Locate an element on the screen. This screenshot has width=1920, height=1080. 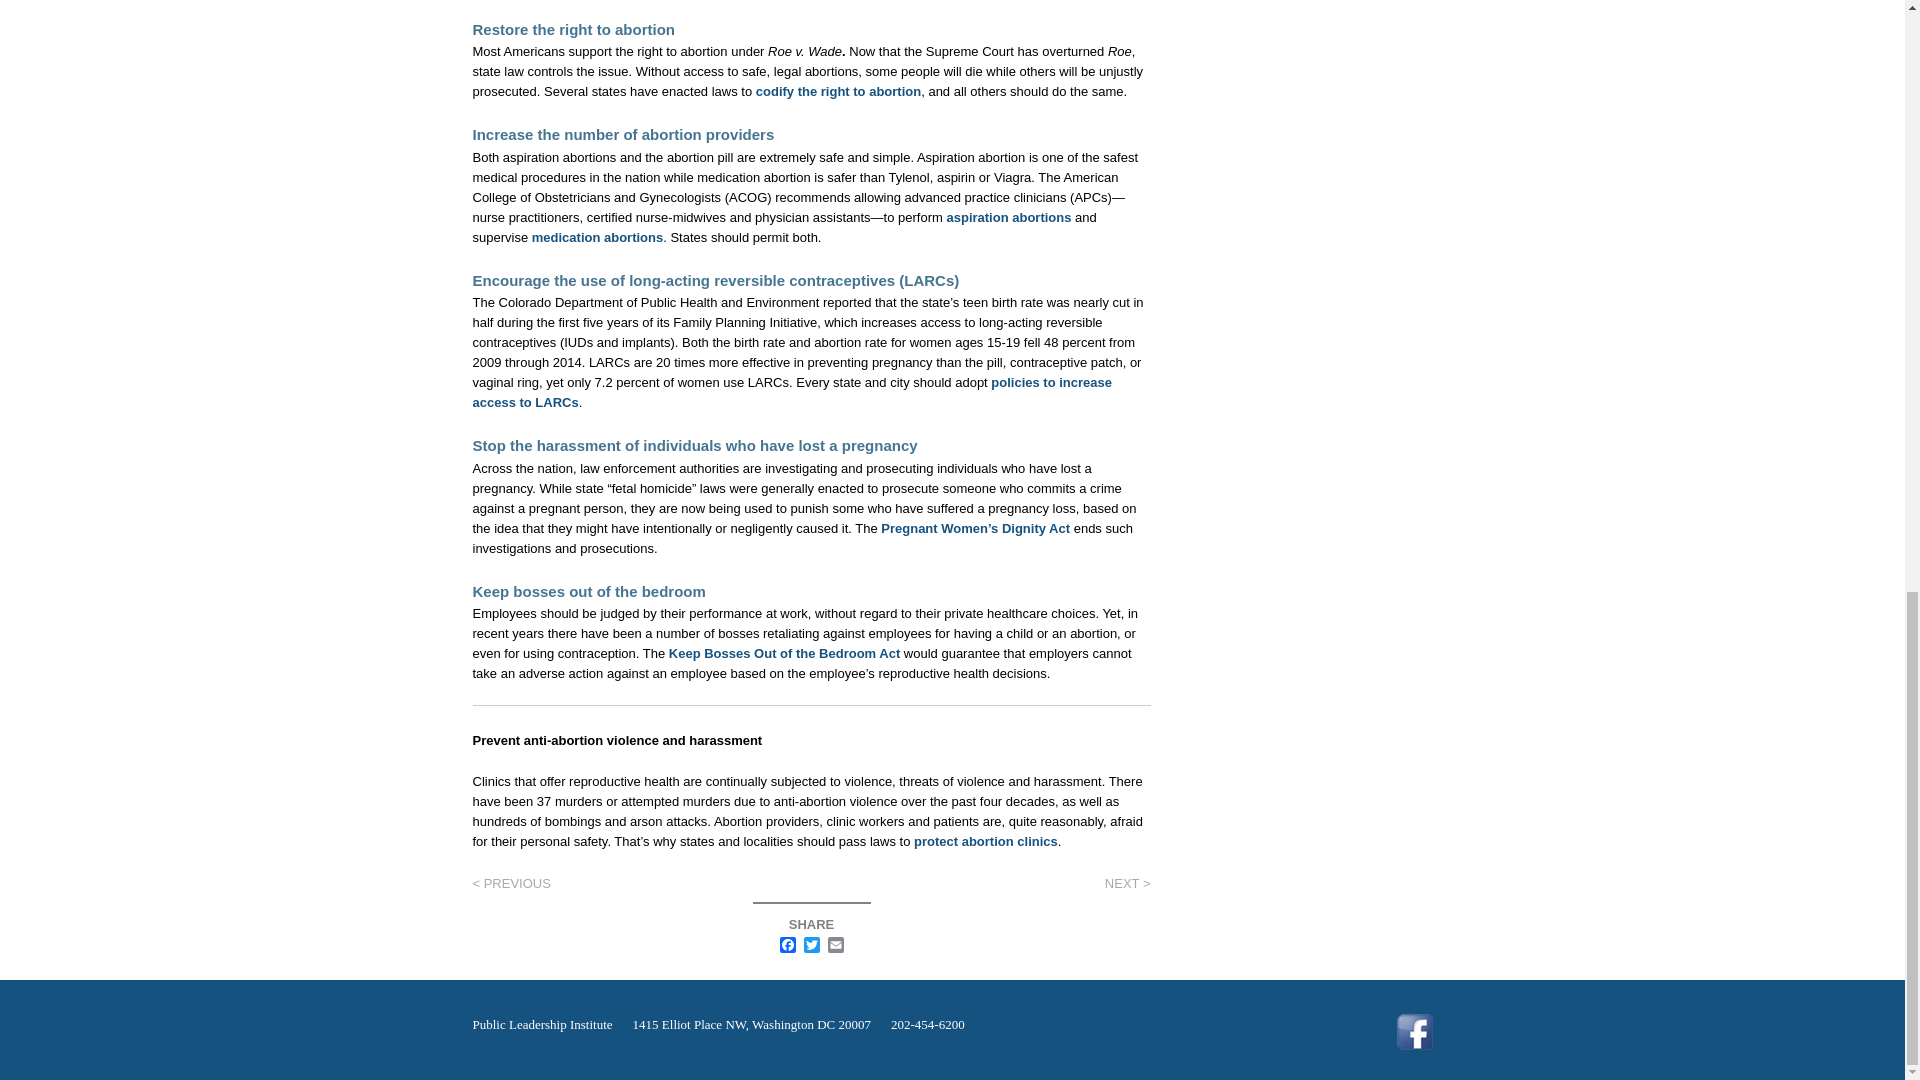
Twitter is located at coordinates (812, 946).